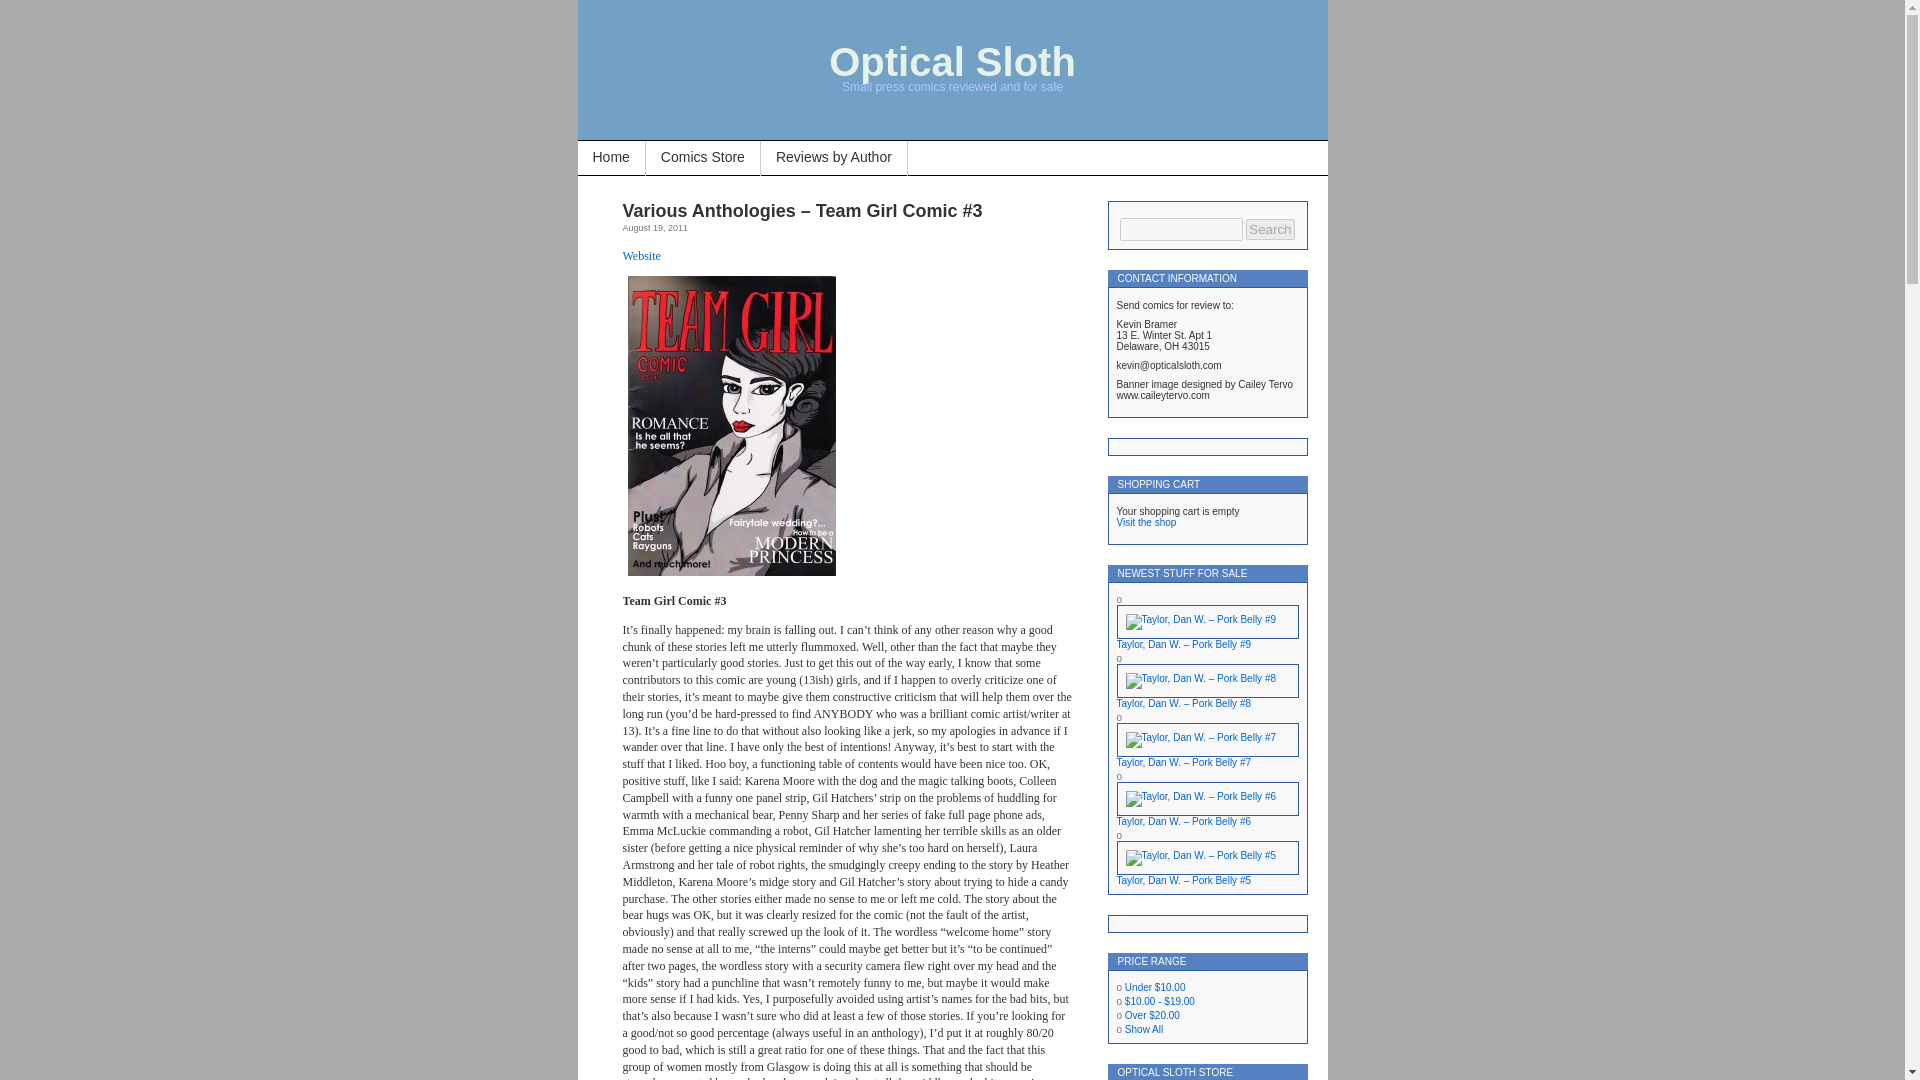  I want to click on Comics Store, so click(702, 158).